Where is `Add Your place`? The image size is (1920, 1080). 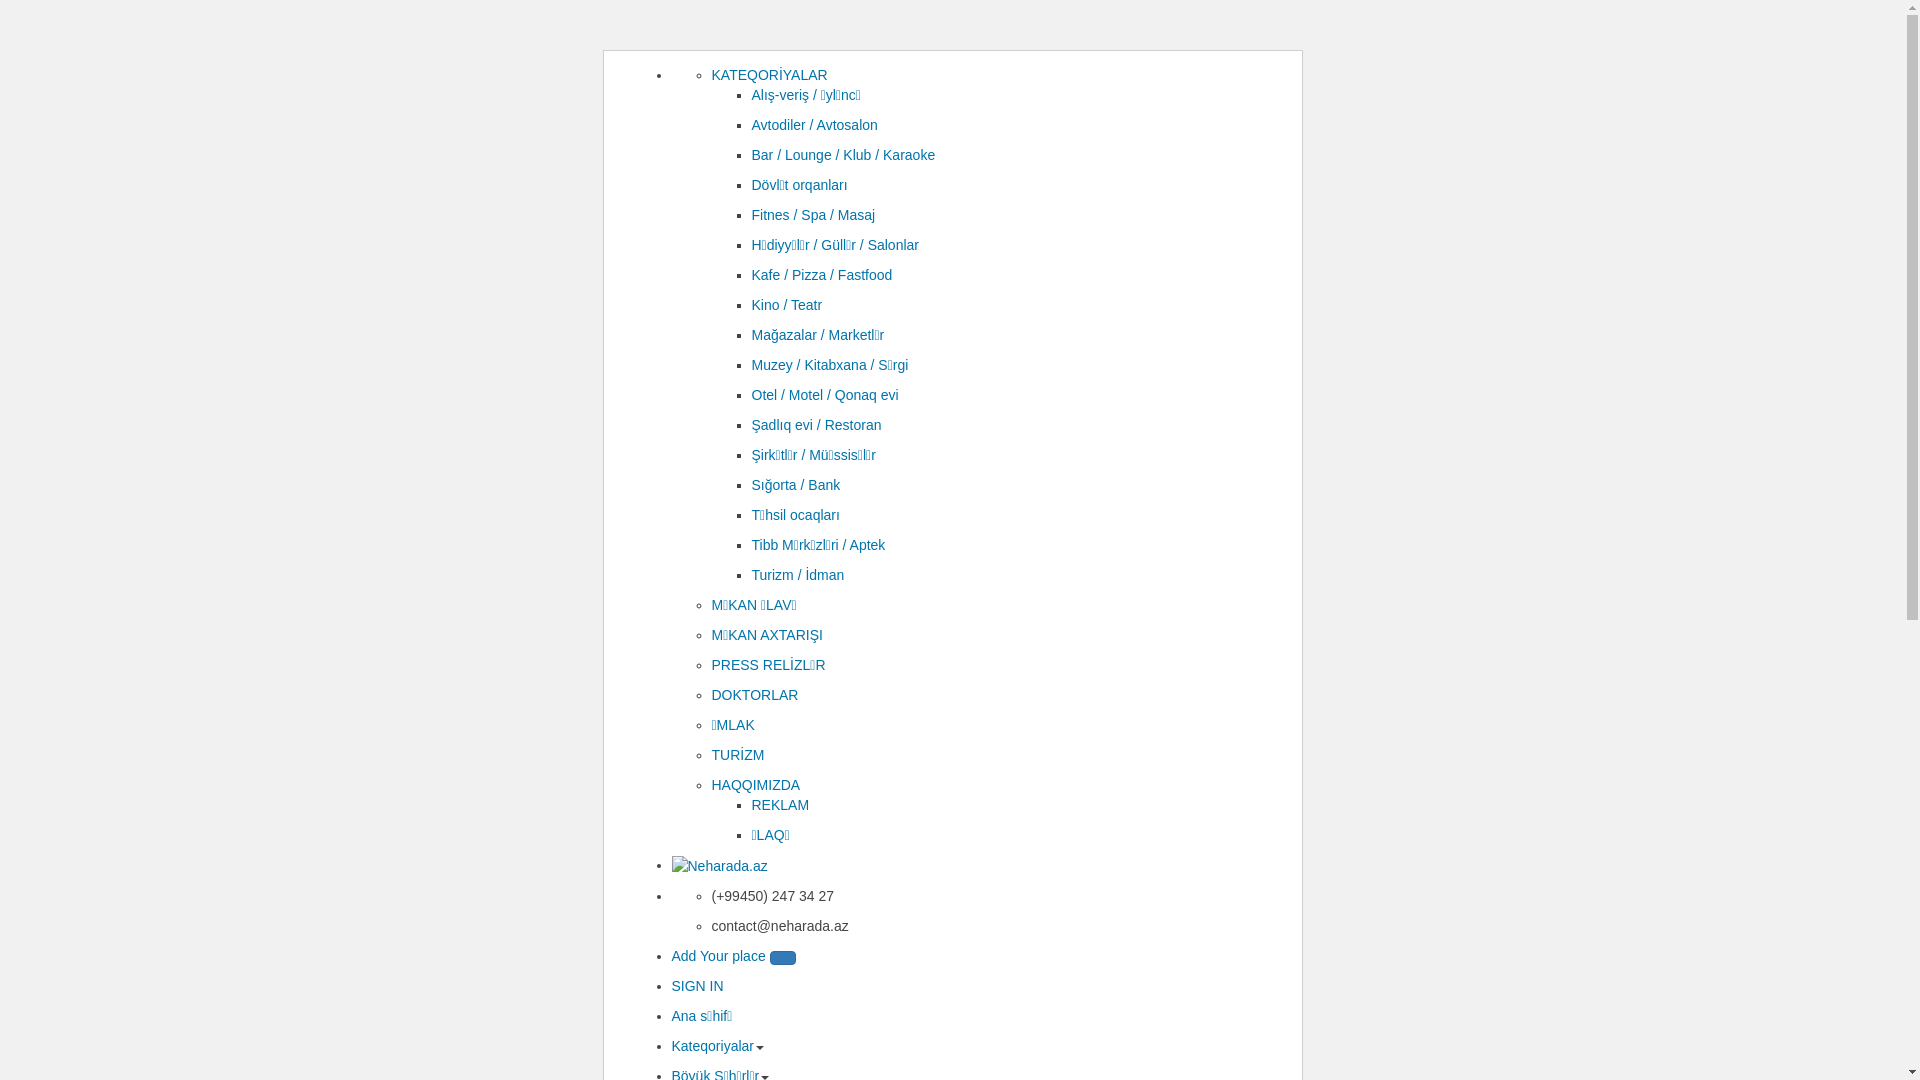
Add Your place is located at coordinates (734, 956).